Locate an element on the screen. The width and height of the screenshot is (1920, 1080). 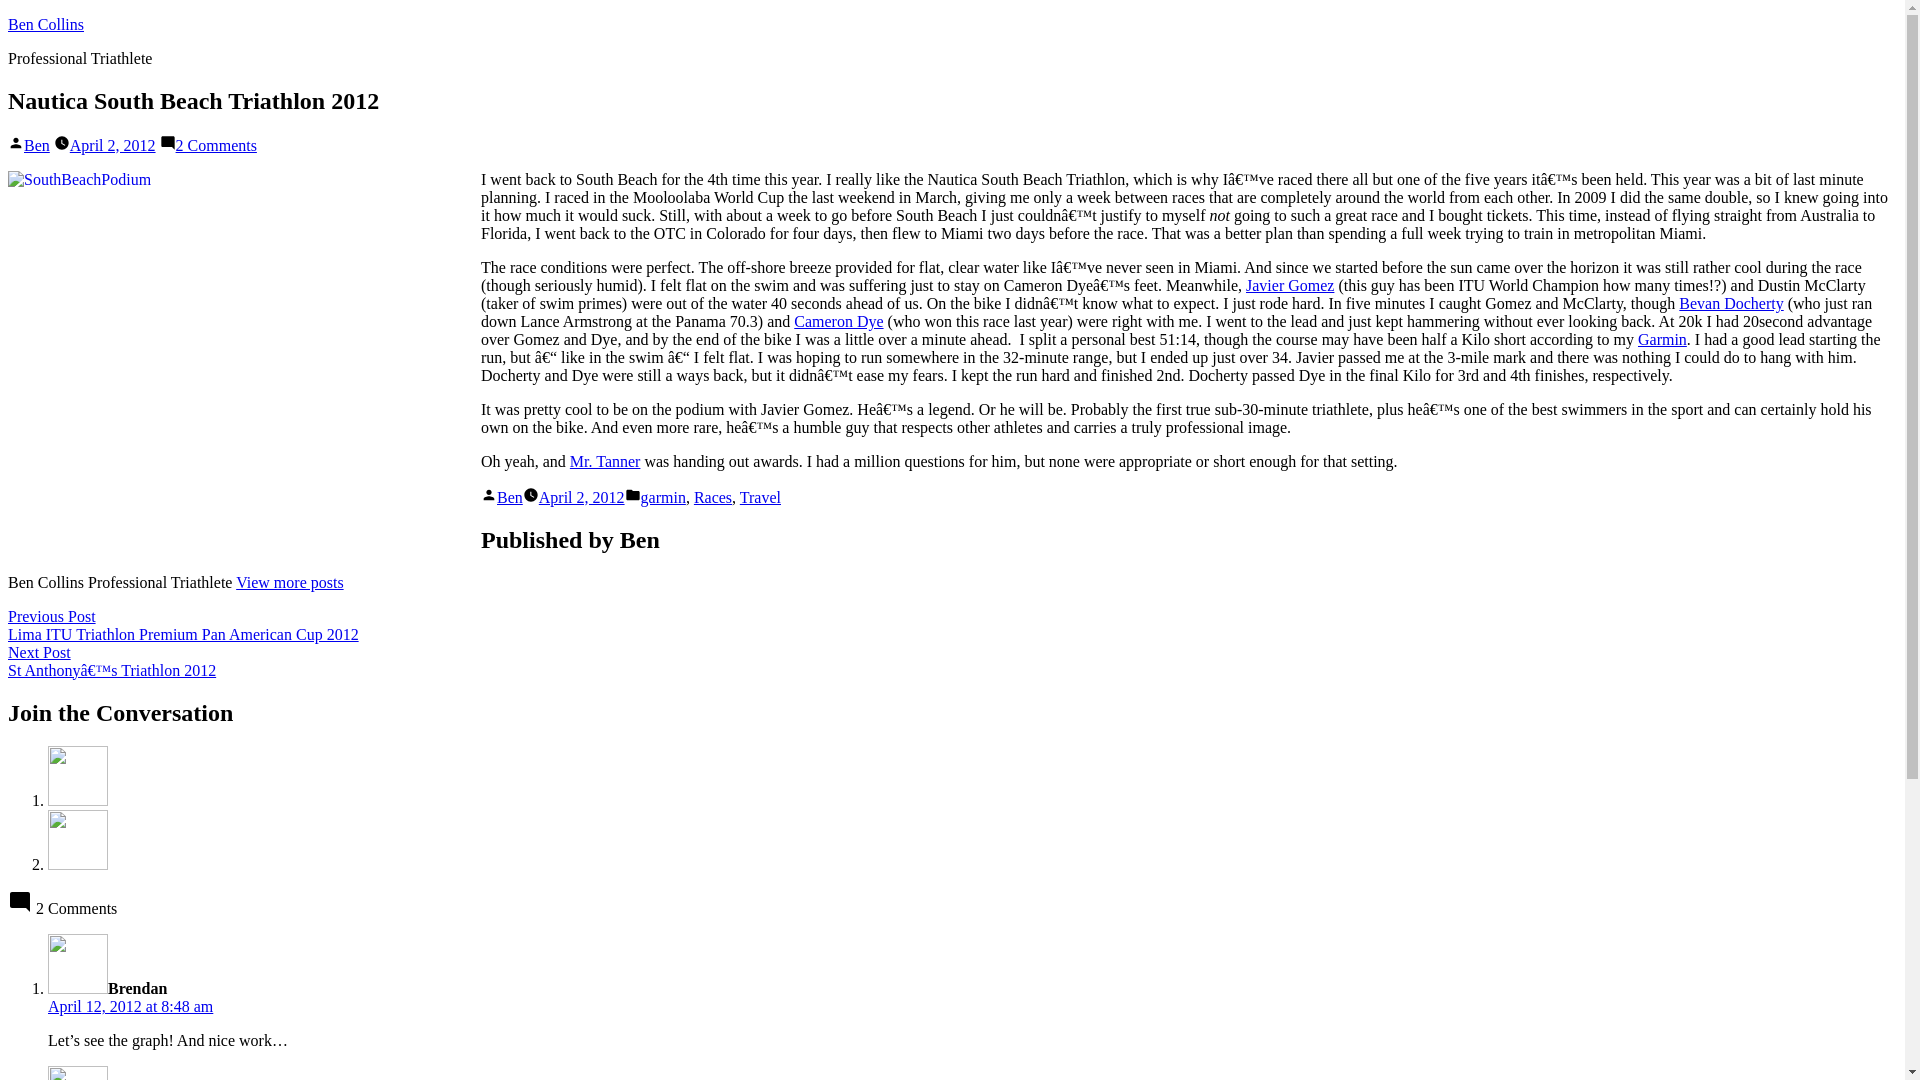
garmin is located at coordinates (663, 498).